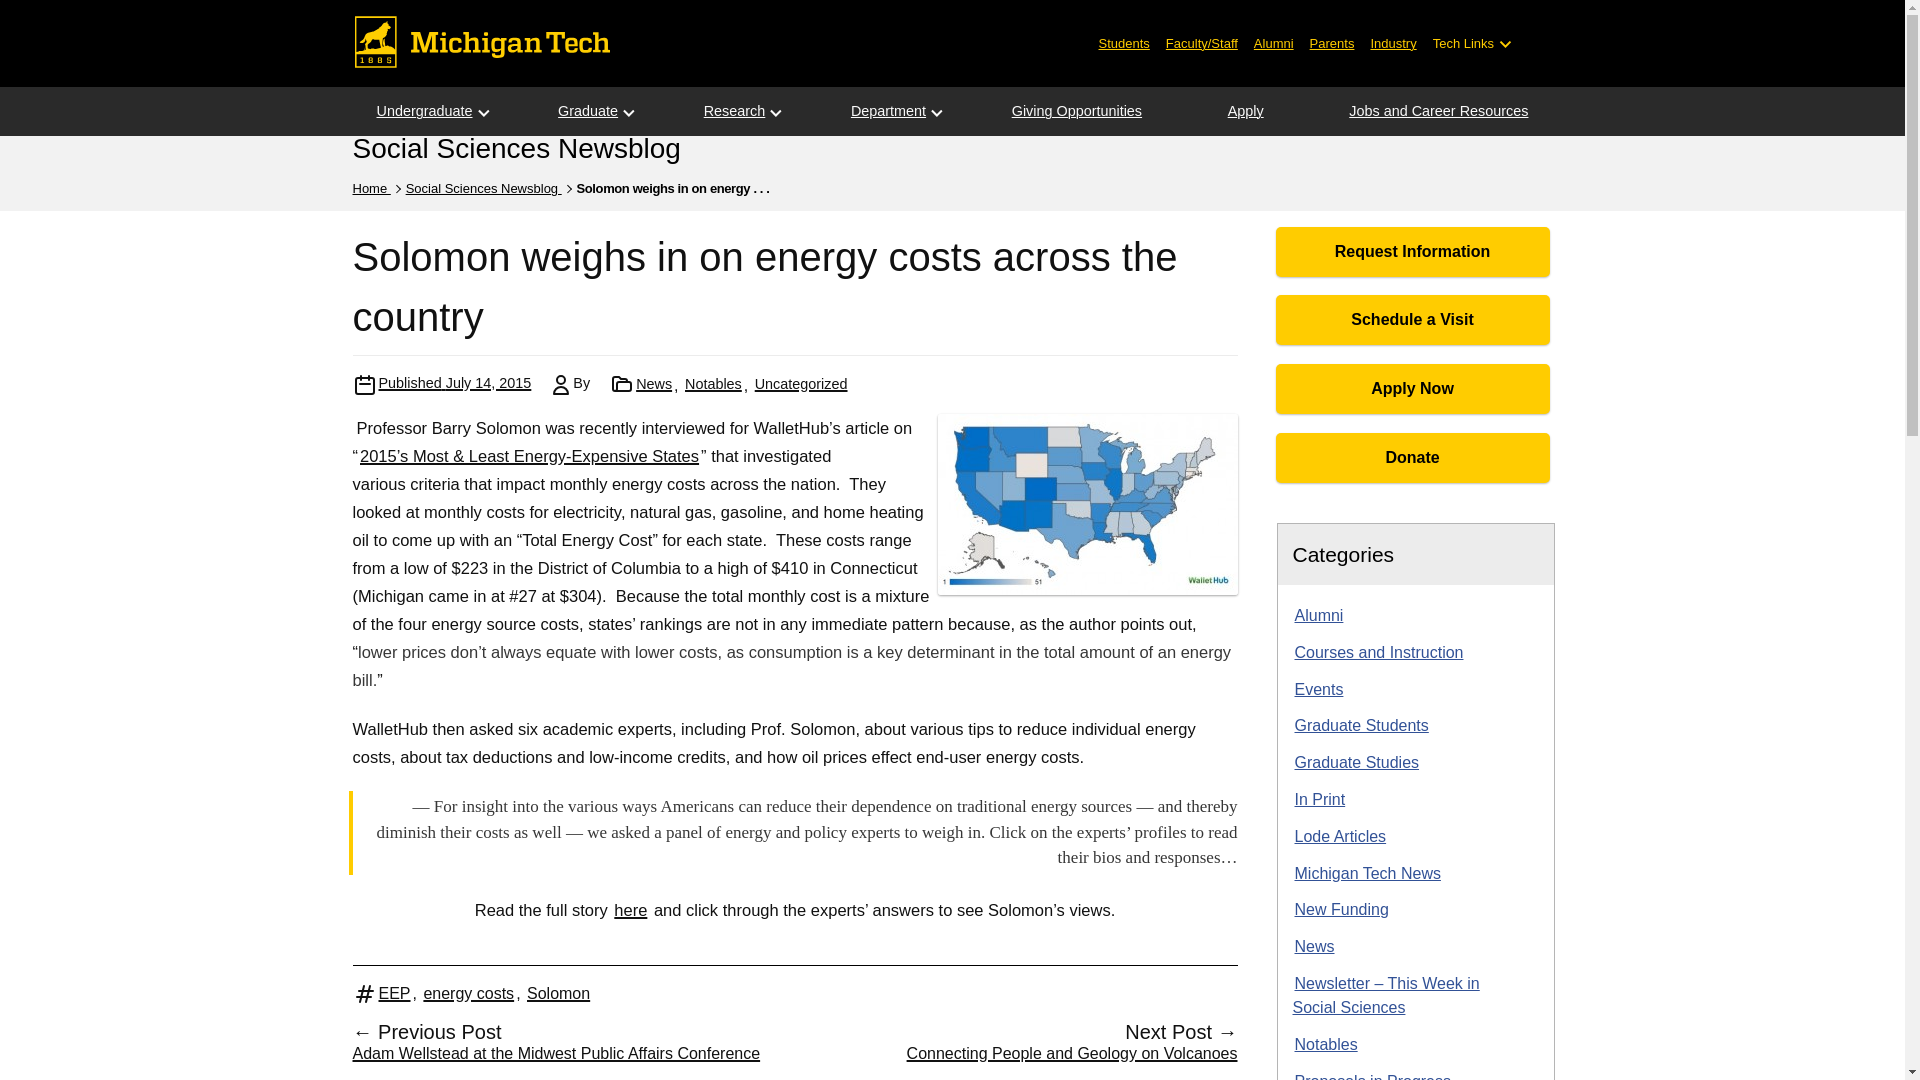  I want to click on Undergraduate, so click(423, 112).